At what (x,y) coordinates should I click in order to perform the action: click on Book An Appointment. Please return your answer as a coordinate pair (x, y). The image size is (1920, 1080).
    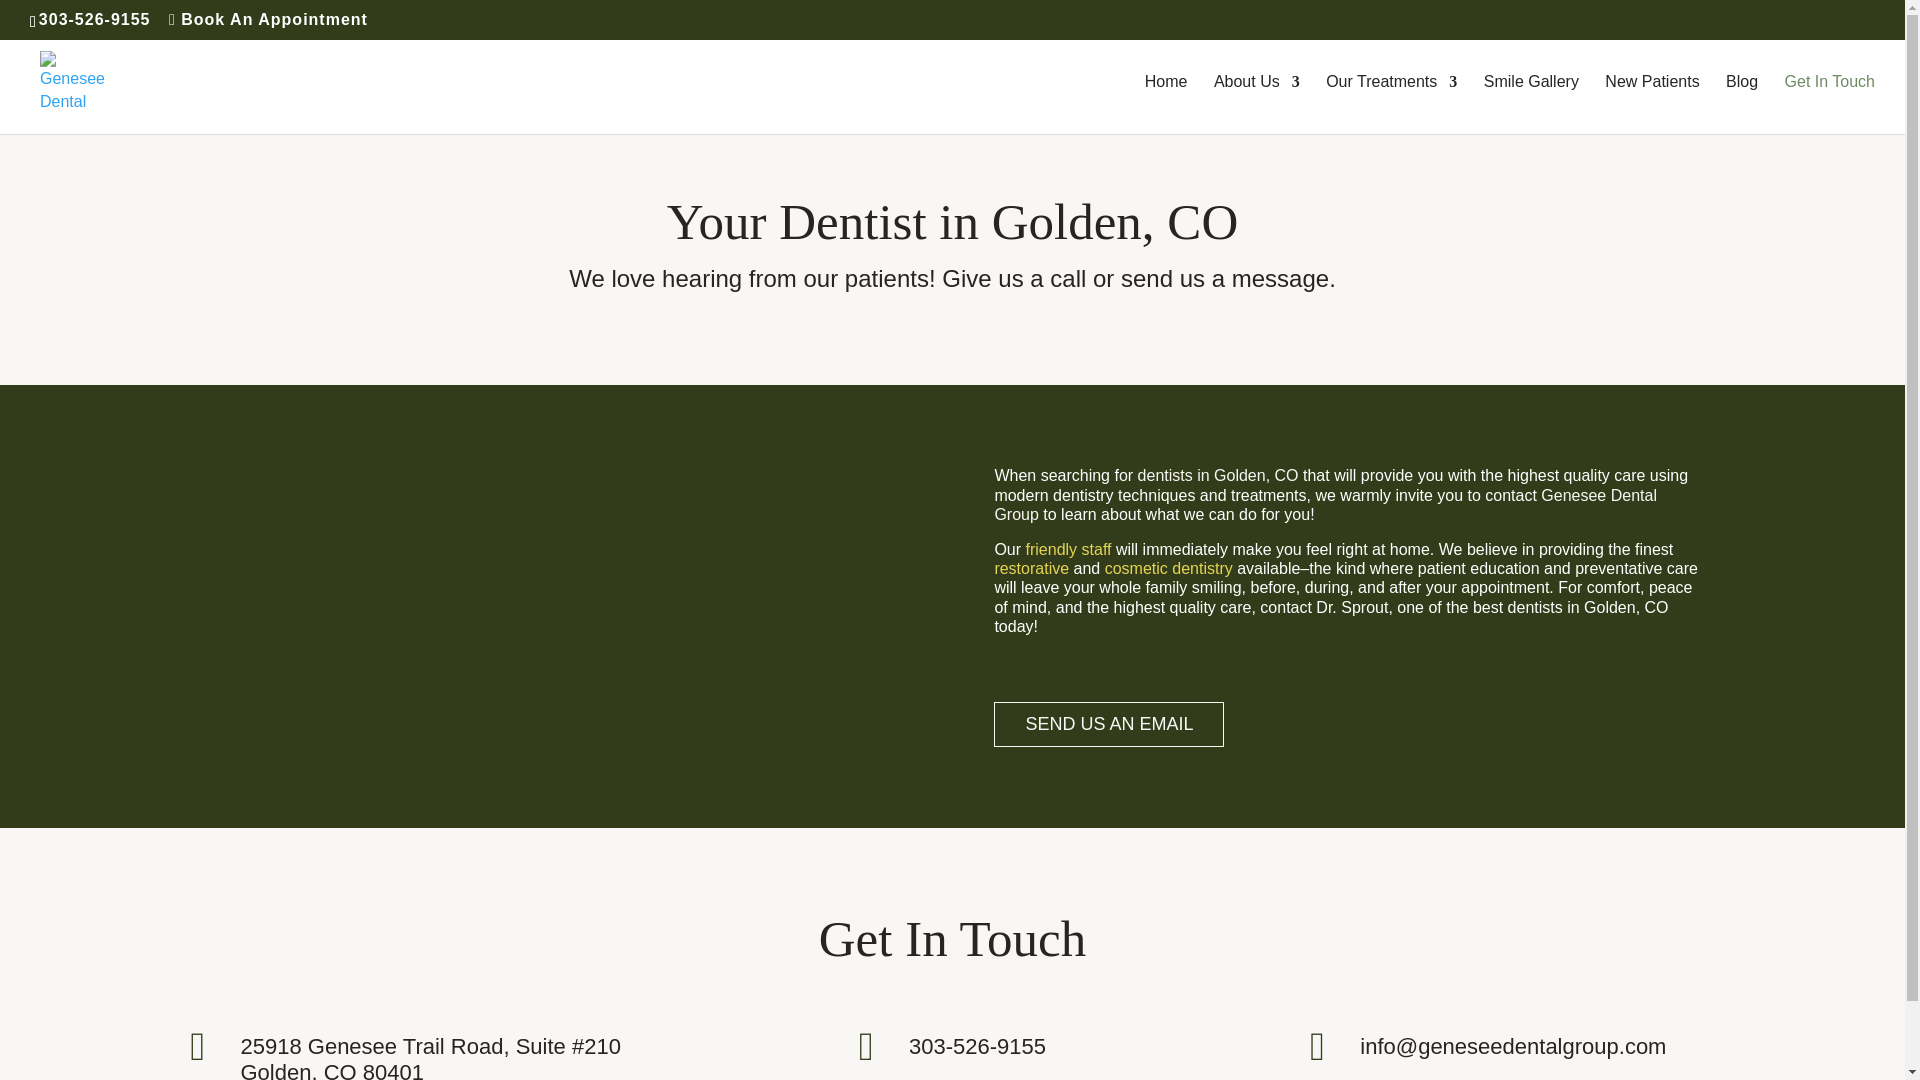
    Looking at the image, I should click on (268, 19).